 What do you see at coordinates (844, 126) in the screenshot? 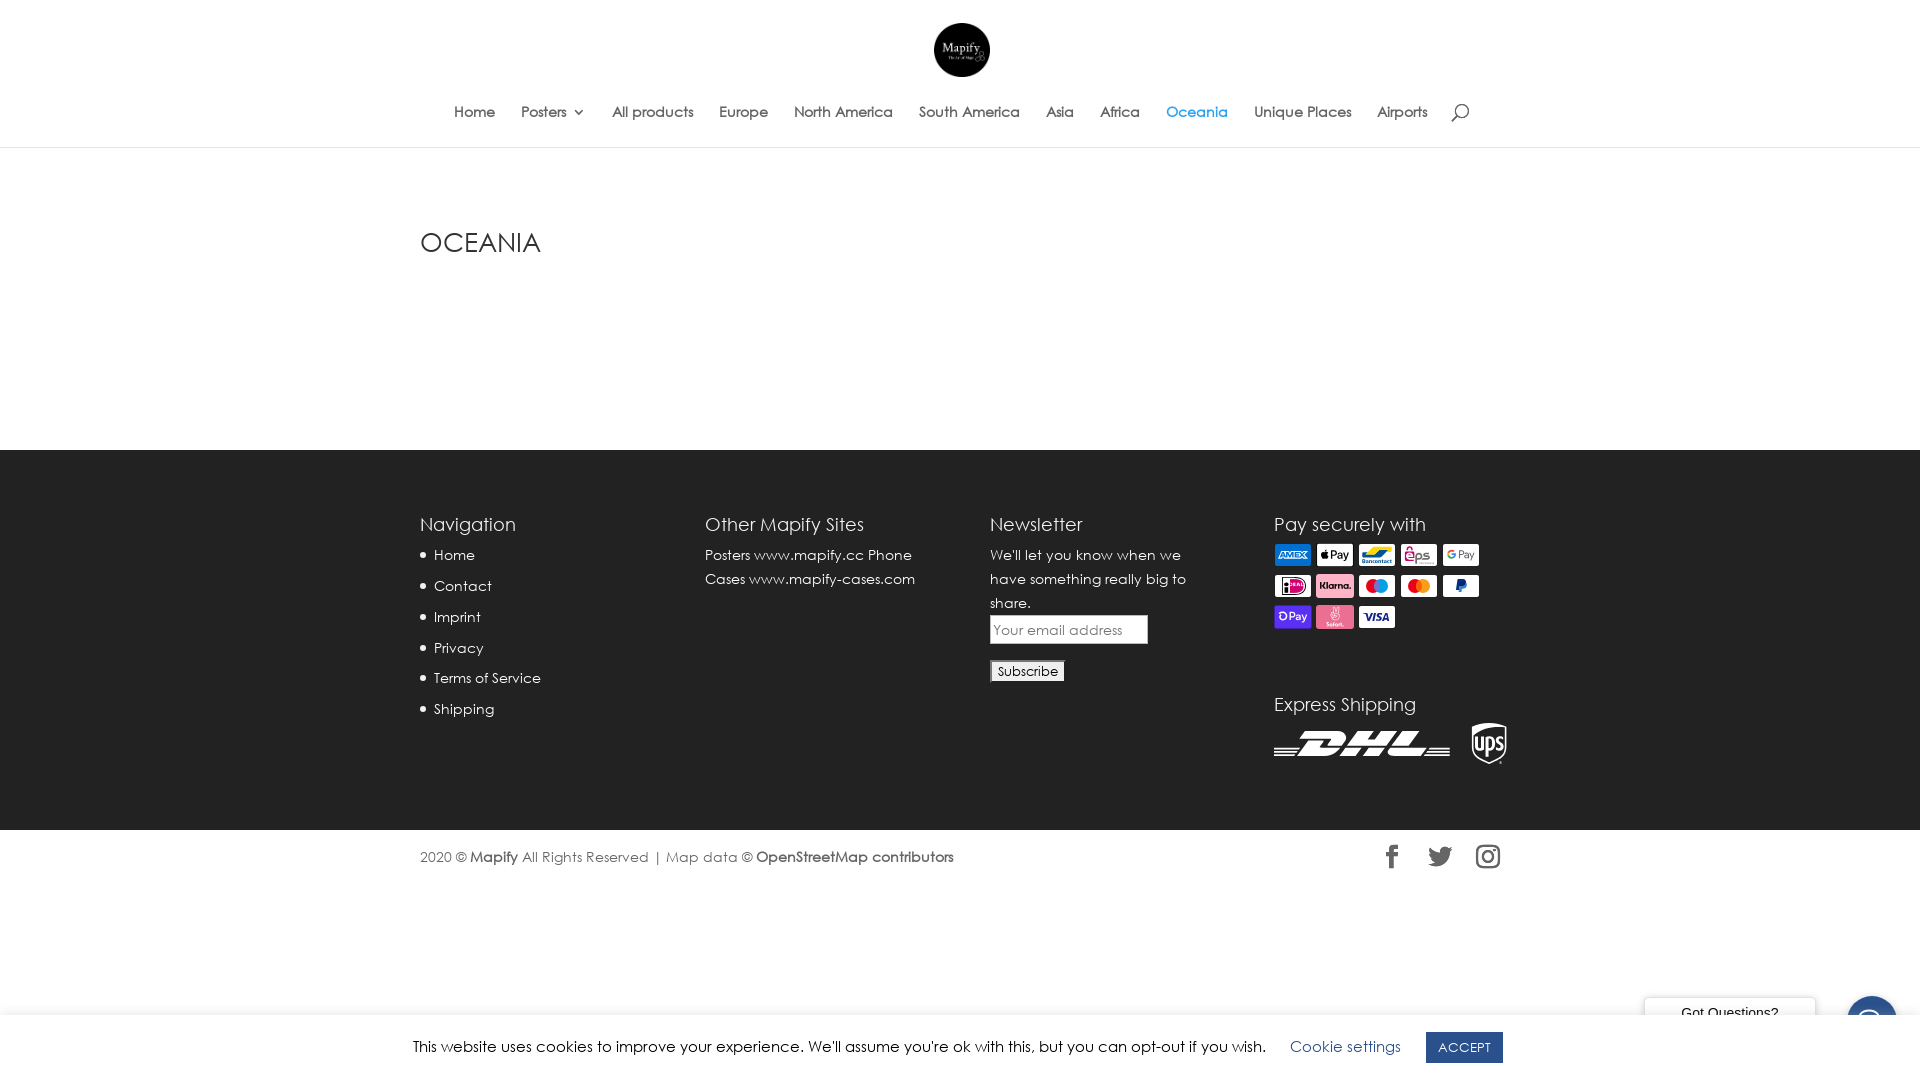
I see `North America` at bounding box center [844, 126].